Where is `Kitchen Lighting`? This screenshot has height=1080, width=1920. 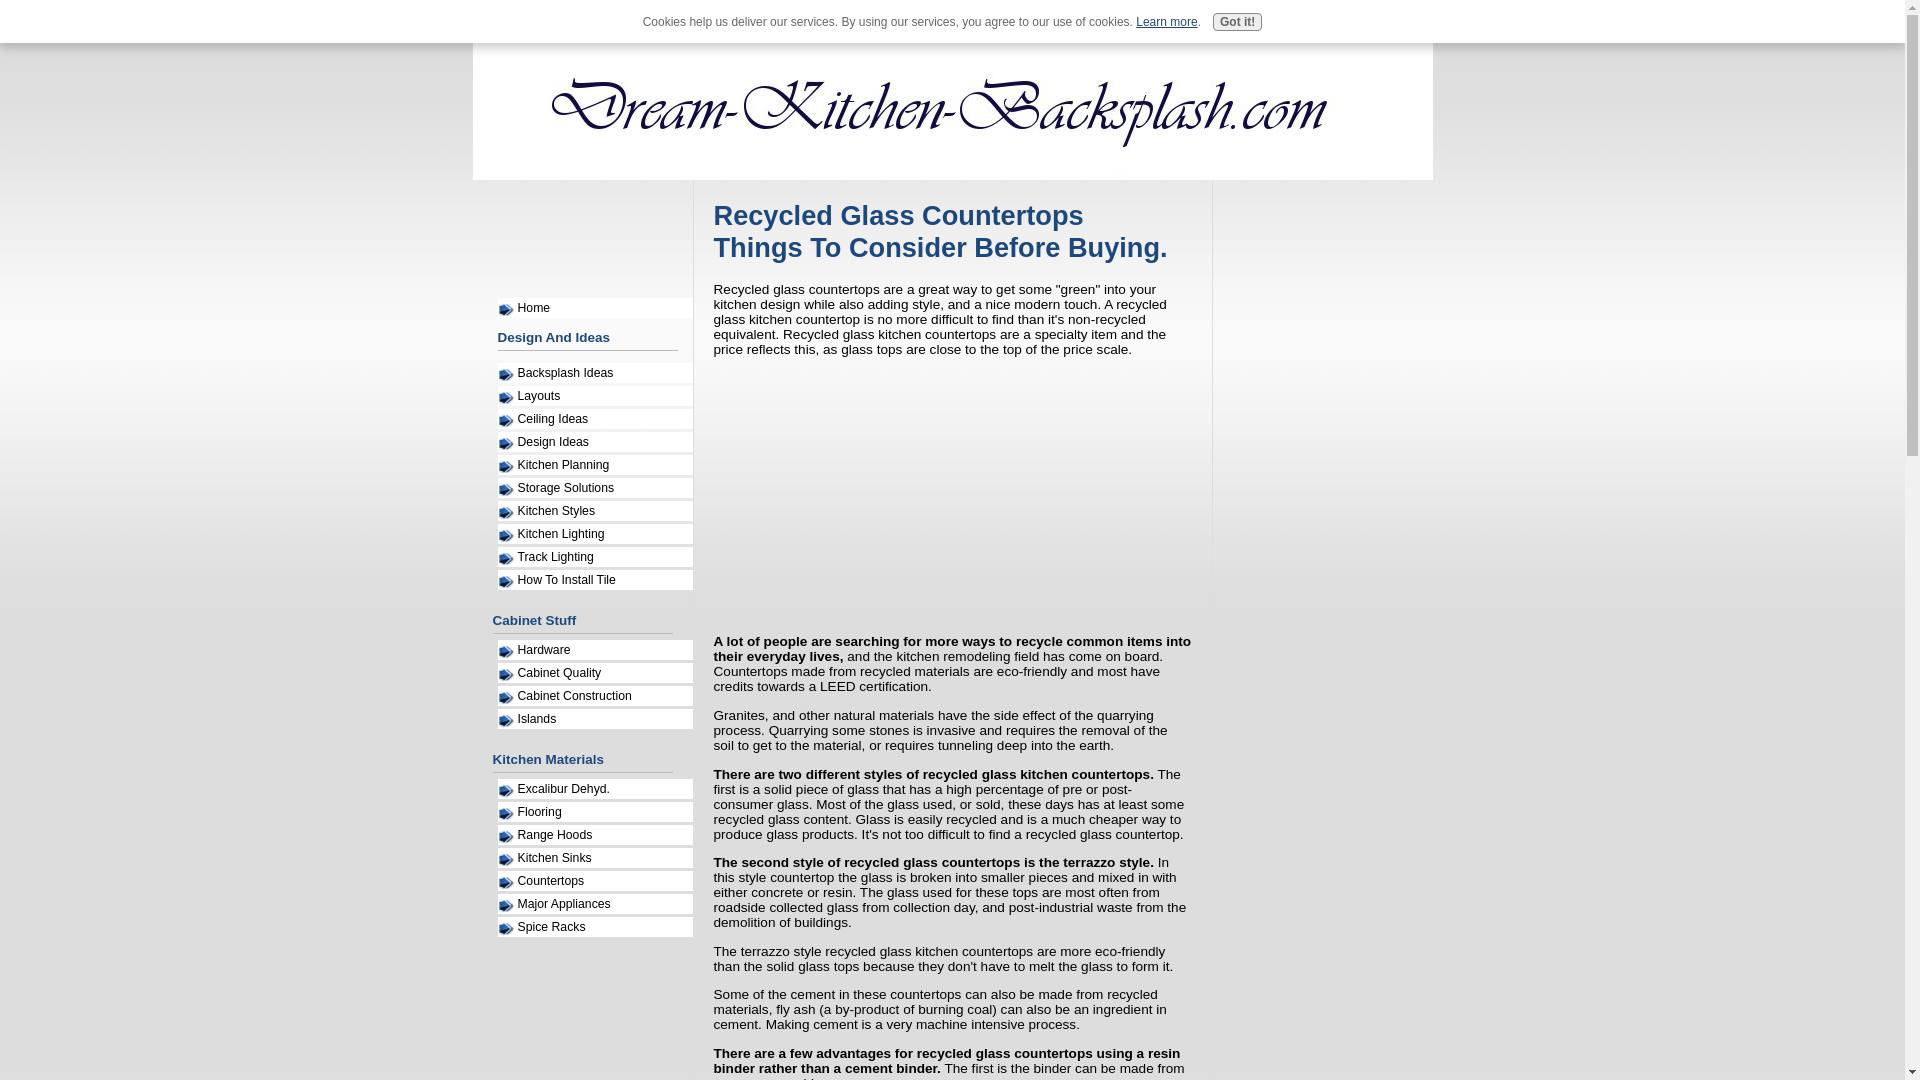 Kitchen Lighting is located at coordinates (595, 534).